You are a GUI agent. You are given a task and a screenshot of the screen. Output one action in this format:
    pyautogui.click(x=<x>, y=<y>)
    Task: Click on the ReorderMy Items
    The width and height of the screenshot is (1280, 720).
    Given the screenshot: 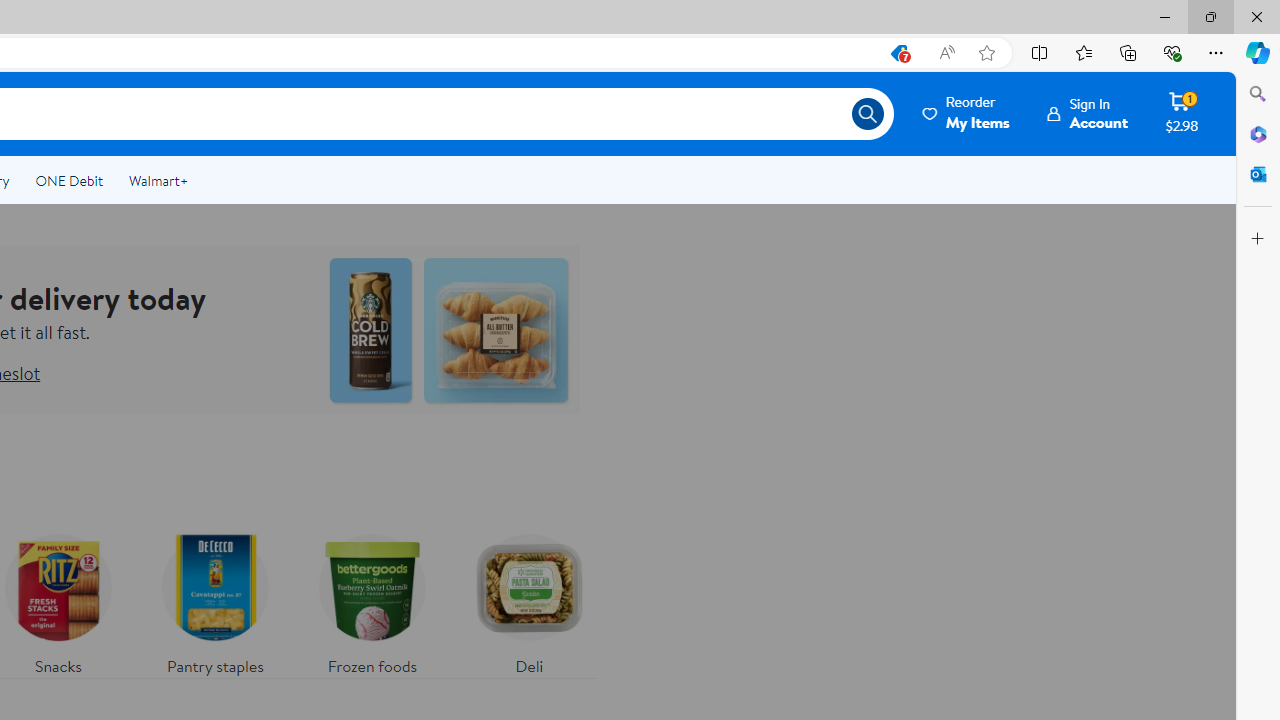 What is the action you would take?
    pyautogui.click(x=967, y=113)
    